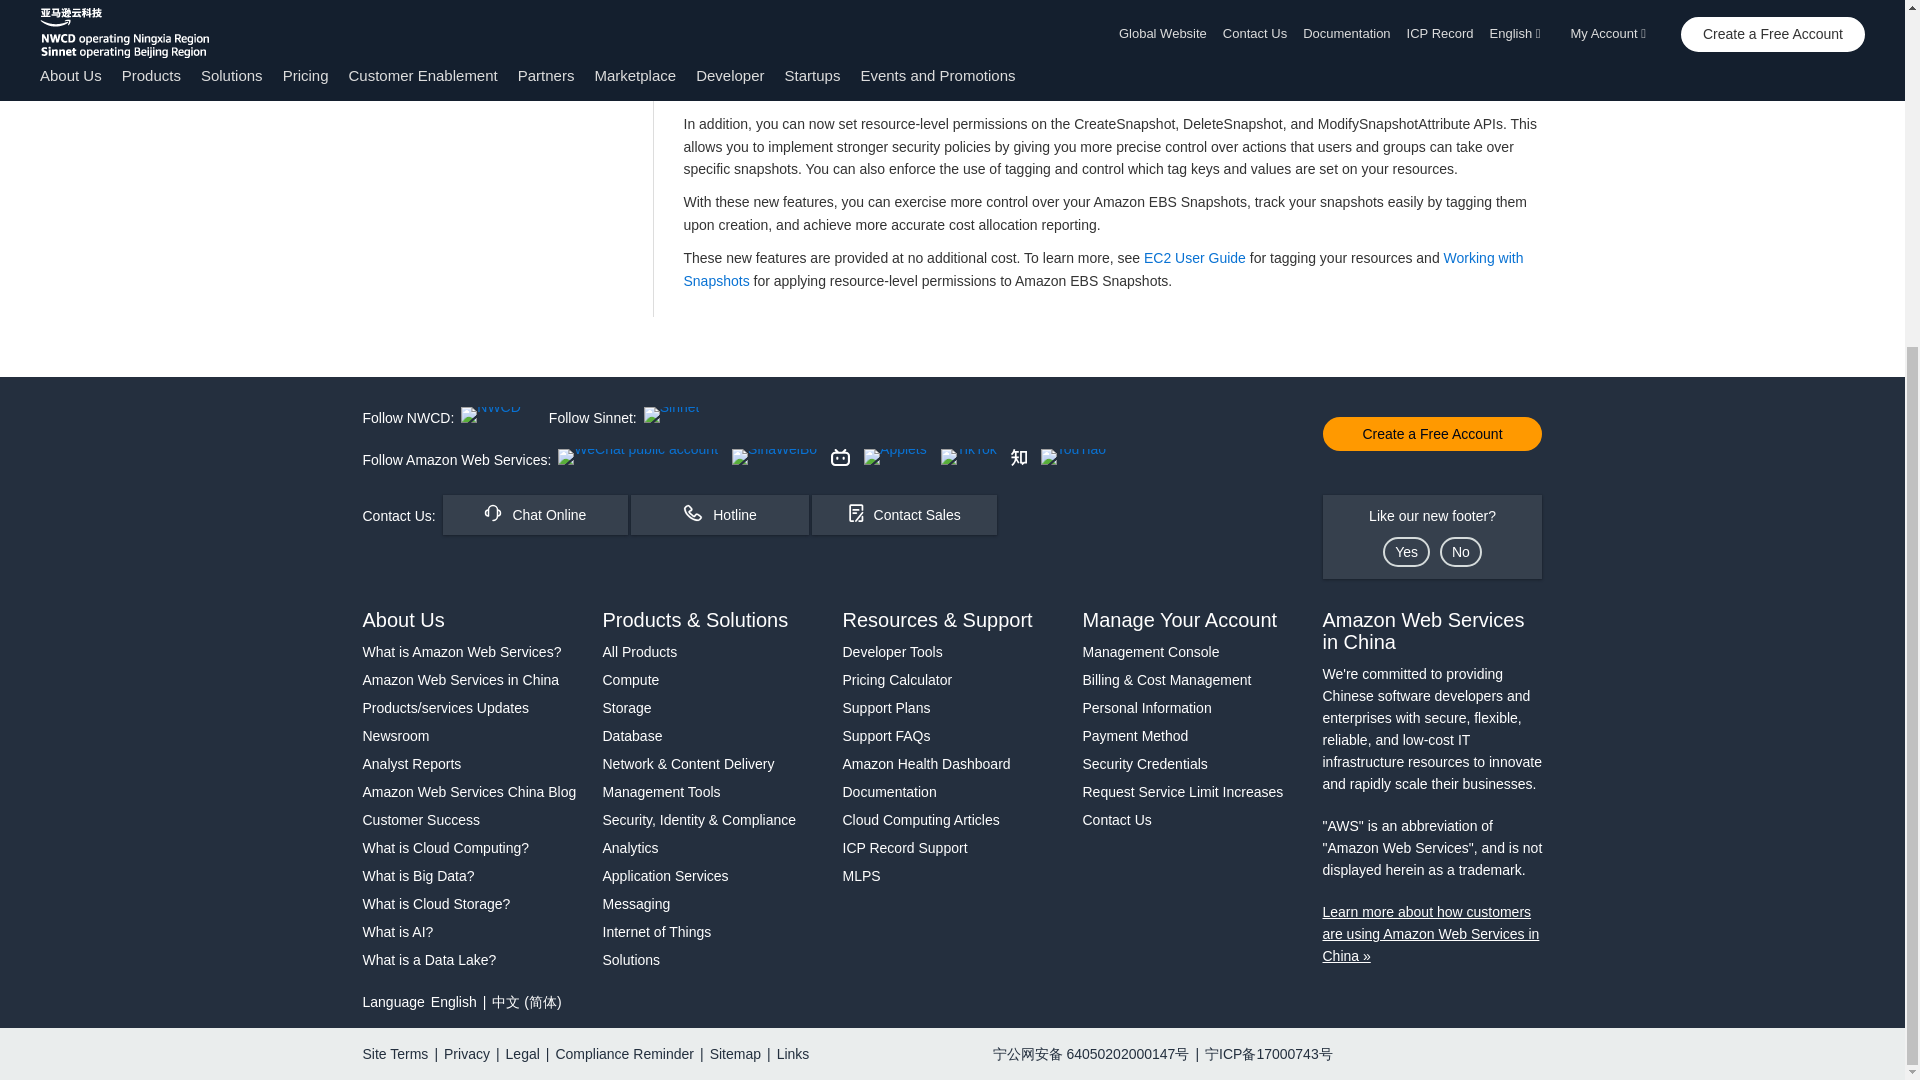 The height and width of the screenshot is (1080, 1920). I want to click on NWCD, so click(490, 415).